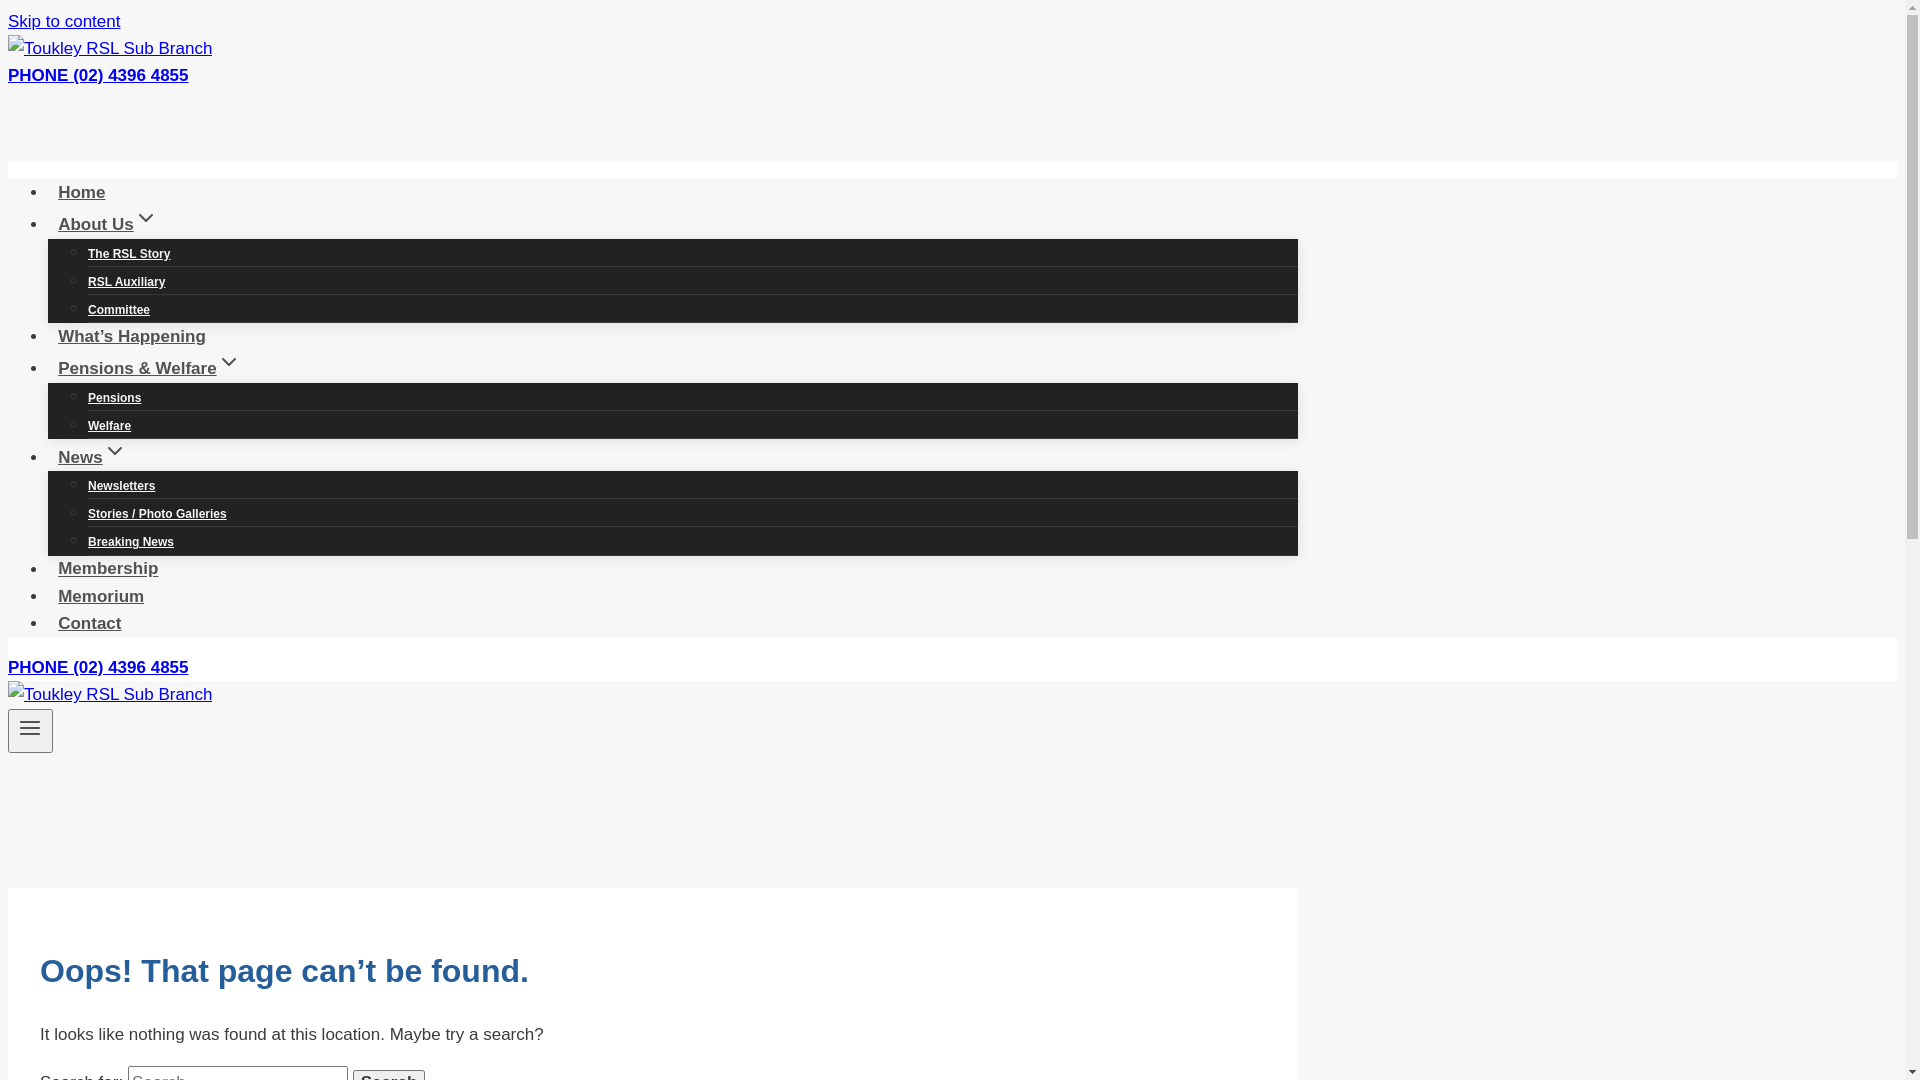  Describe the element at coordinates (129, 254) in the screenshot. I see `The RSL Story` at that location.